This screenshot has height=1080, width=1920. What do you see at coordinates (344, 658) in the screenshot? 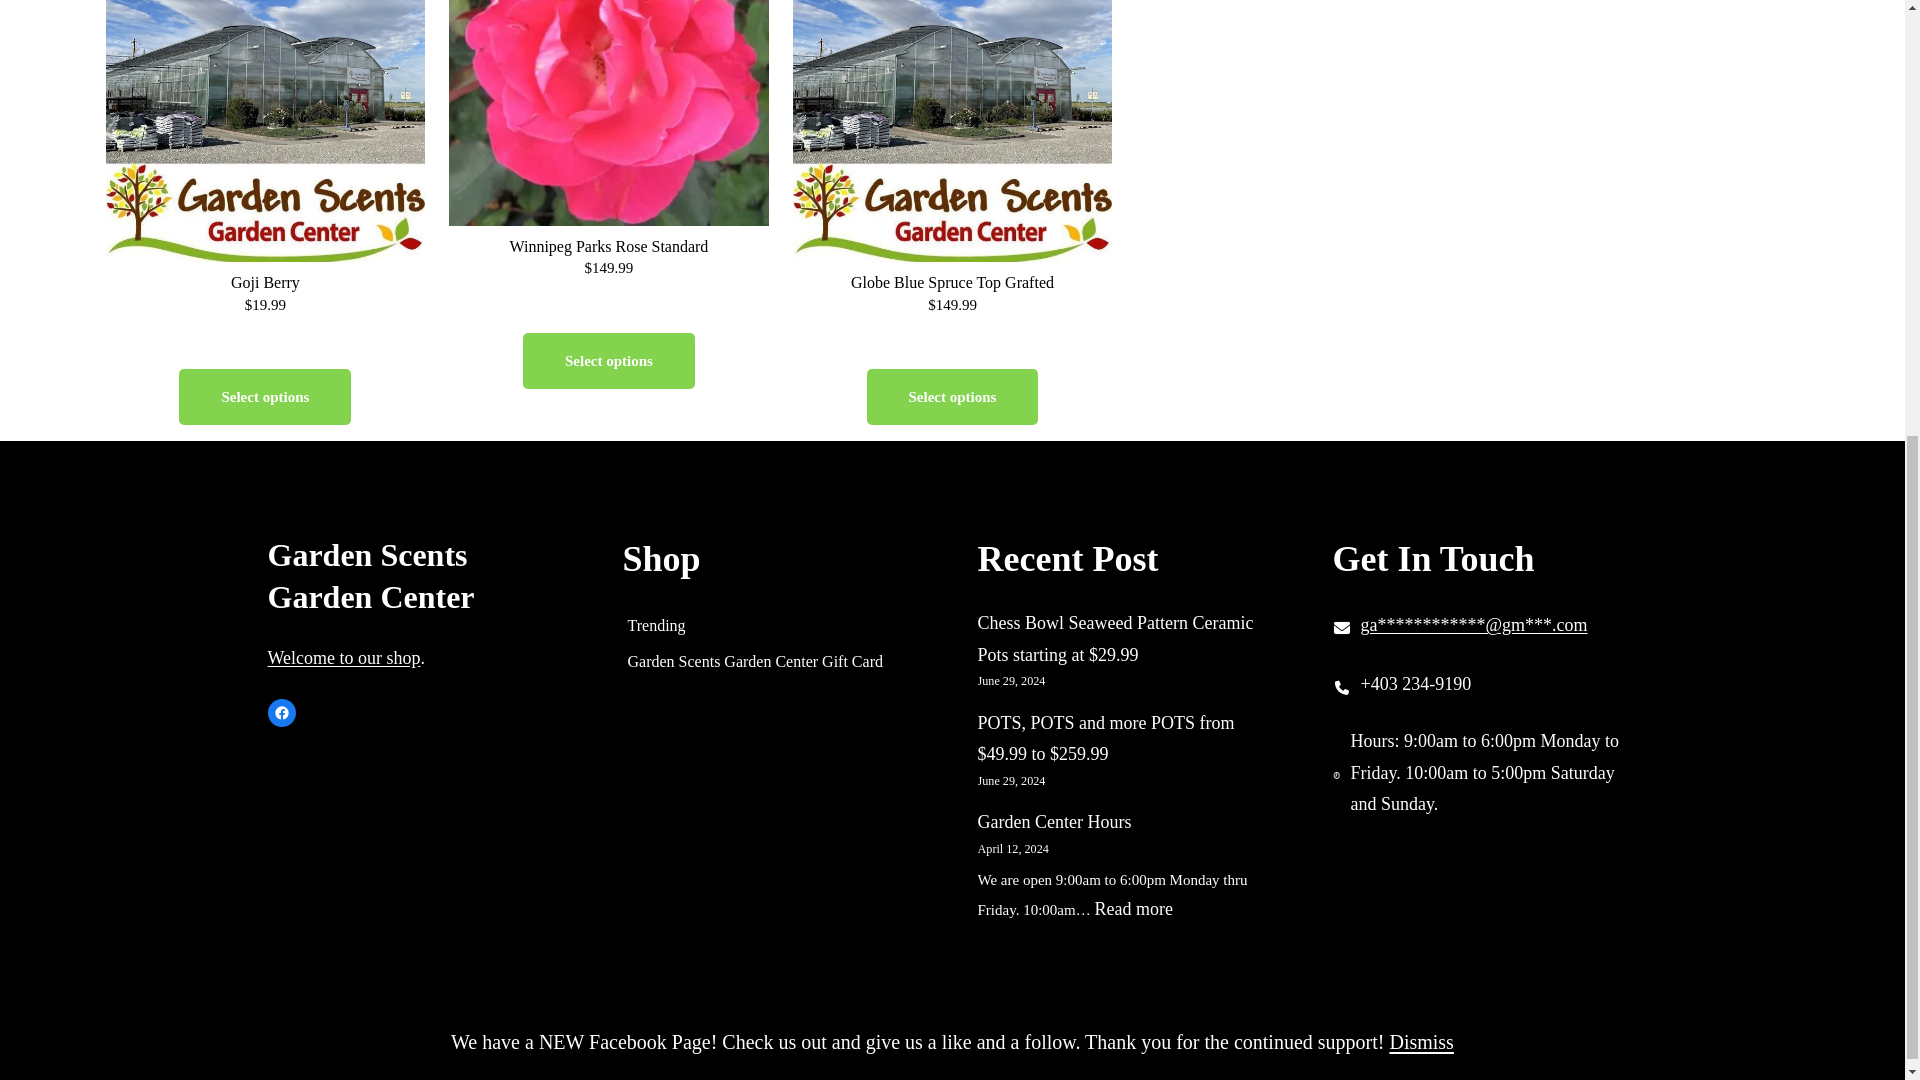
I see `Welcome to our shop` at bounding box center [344, 658].